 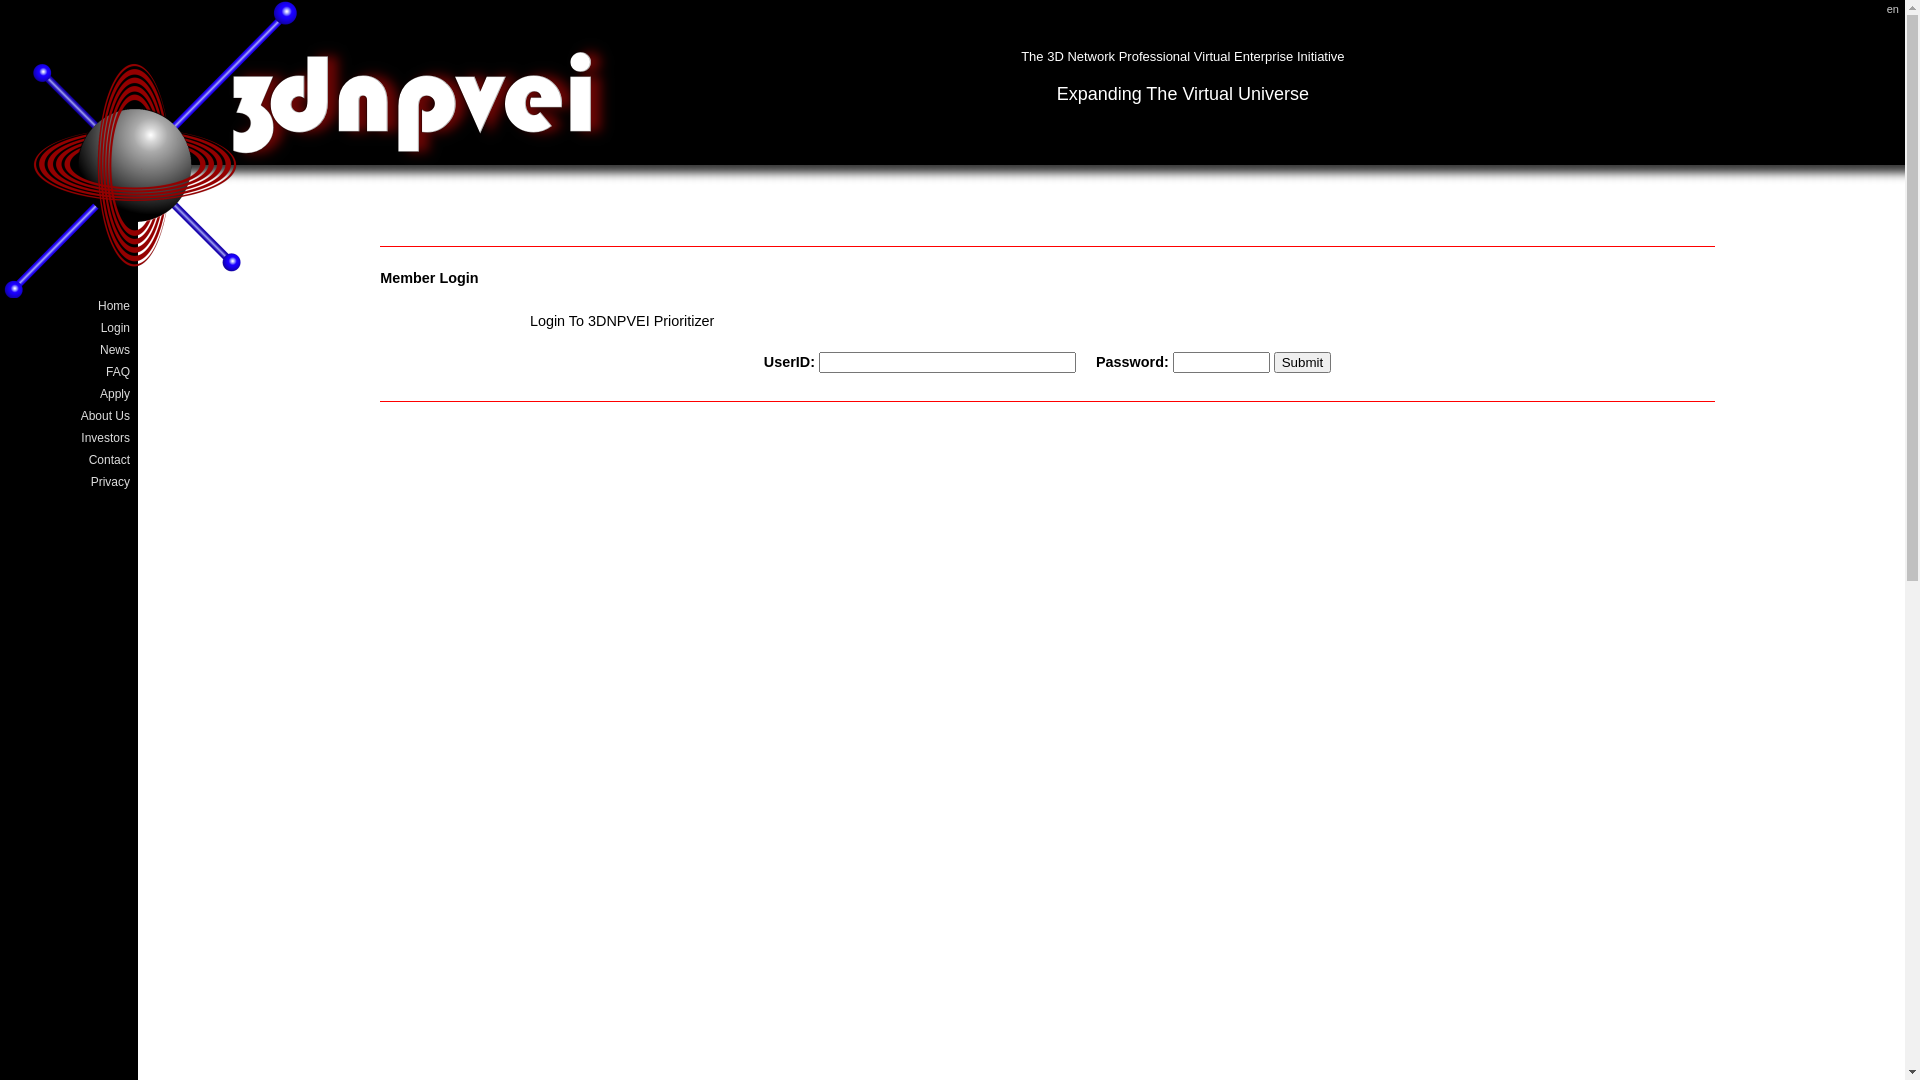 What do you see at coordinates (70, 416) in the screenshot?
I see `About Us` at bounding box center [70, 416].